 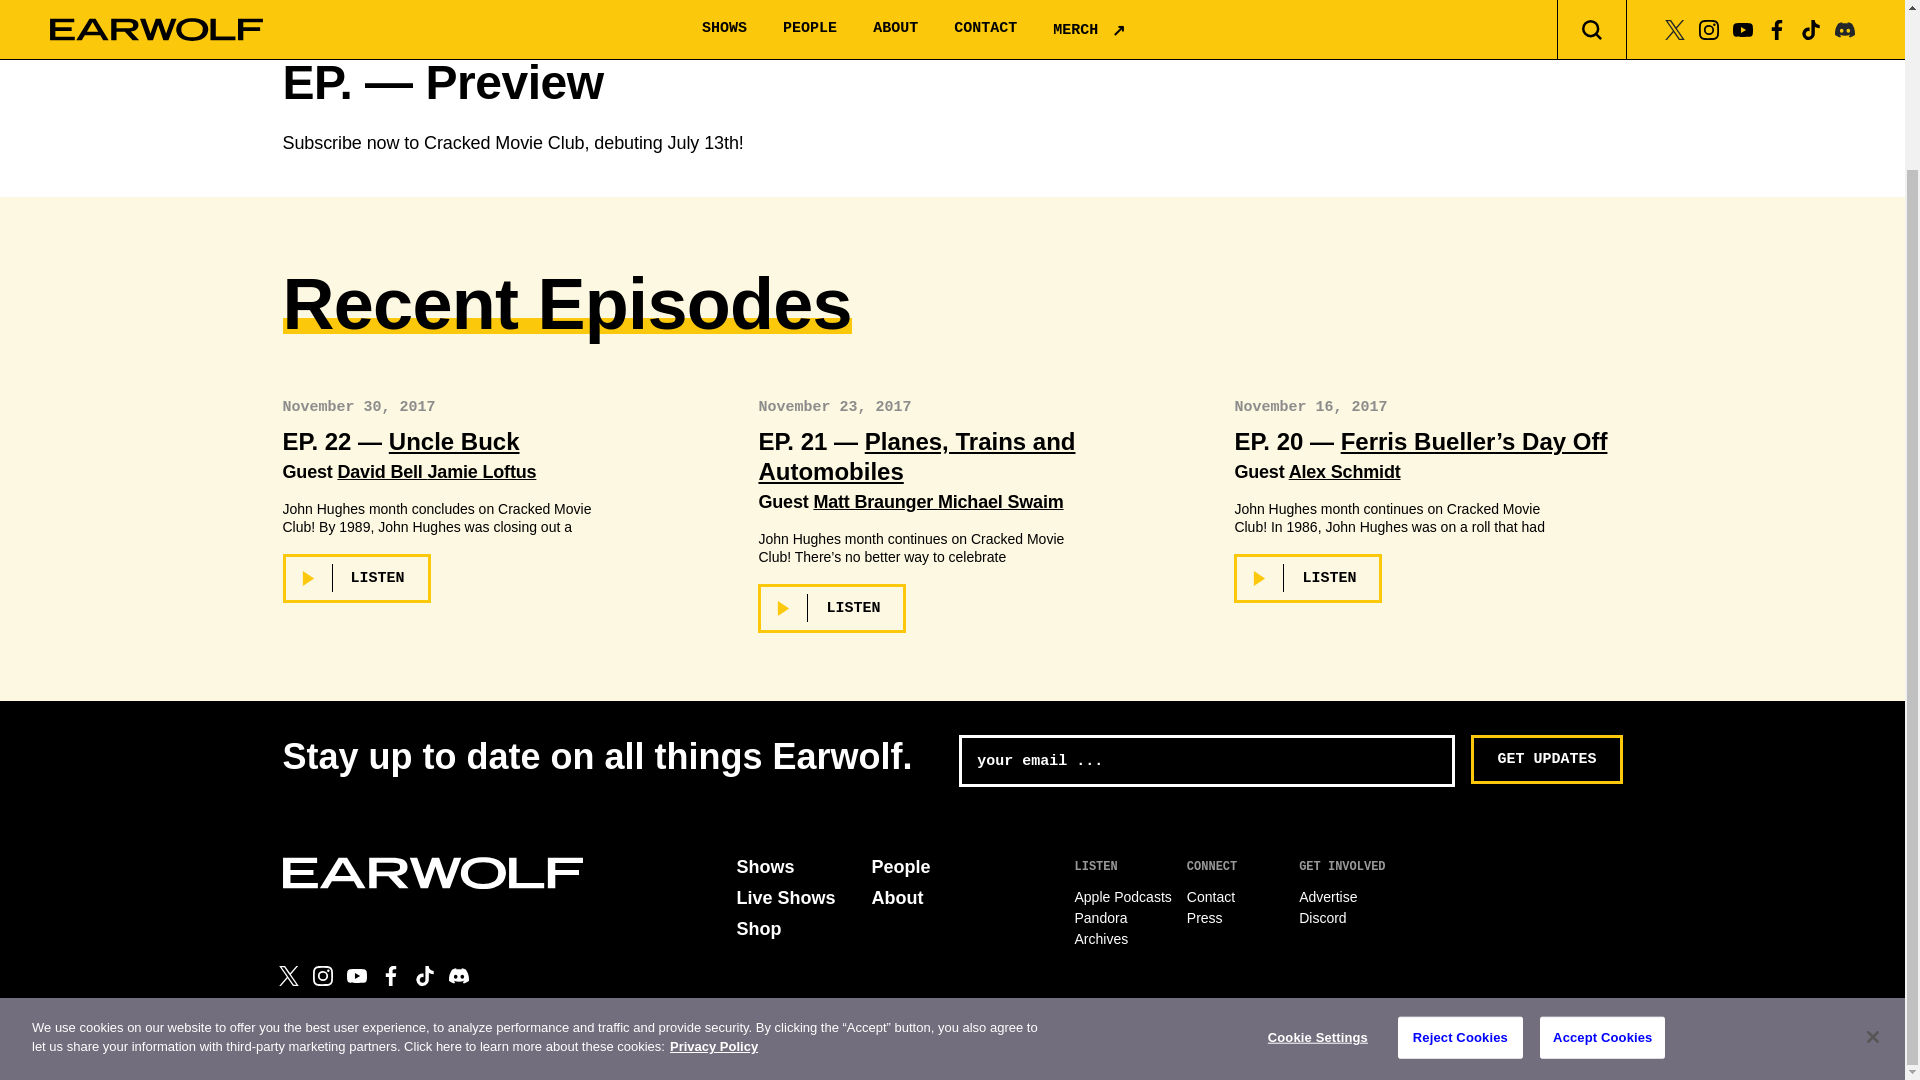 I want to click on LISTEN, so click(x=832, y=608).